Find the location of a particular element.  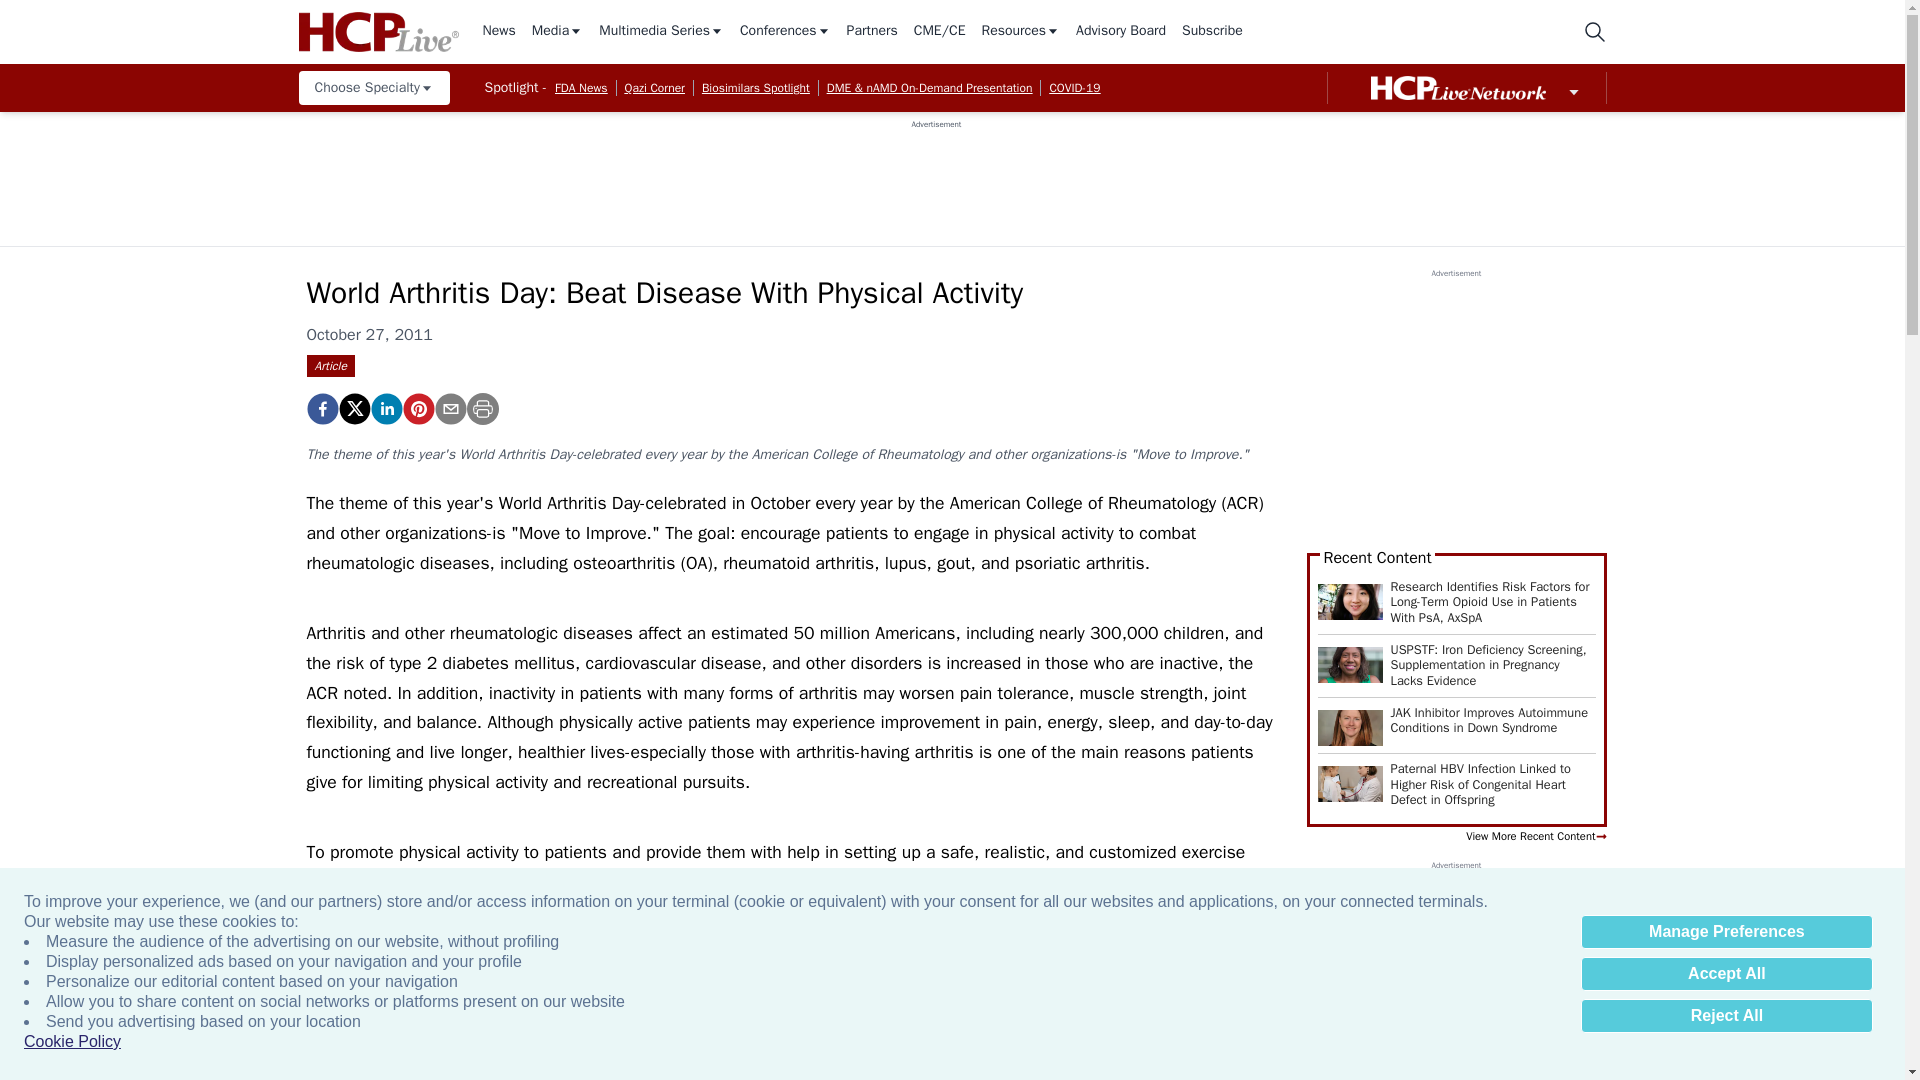

3rd party ad content is located at coordinates (936, 174).